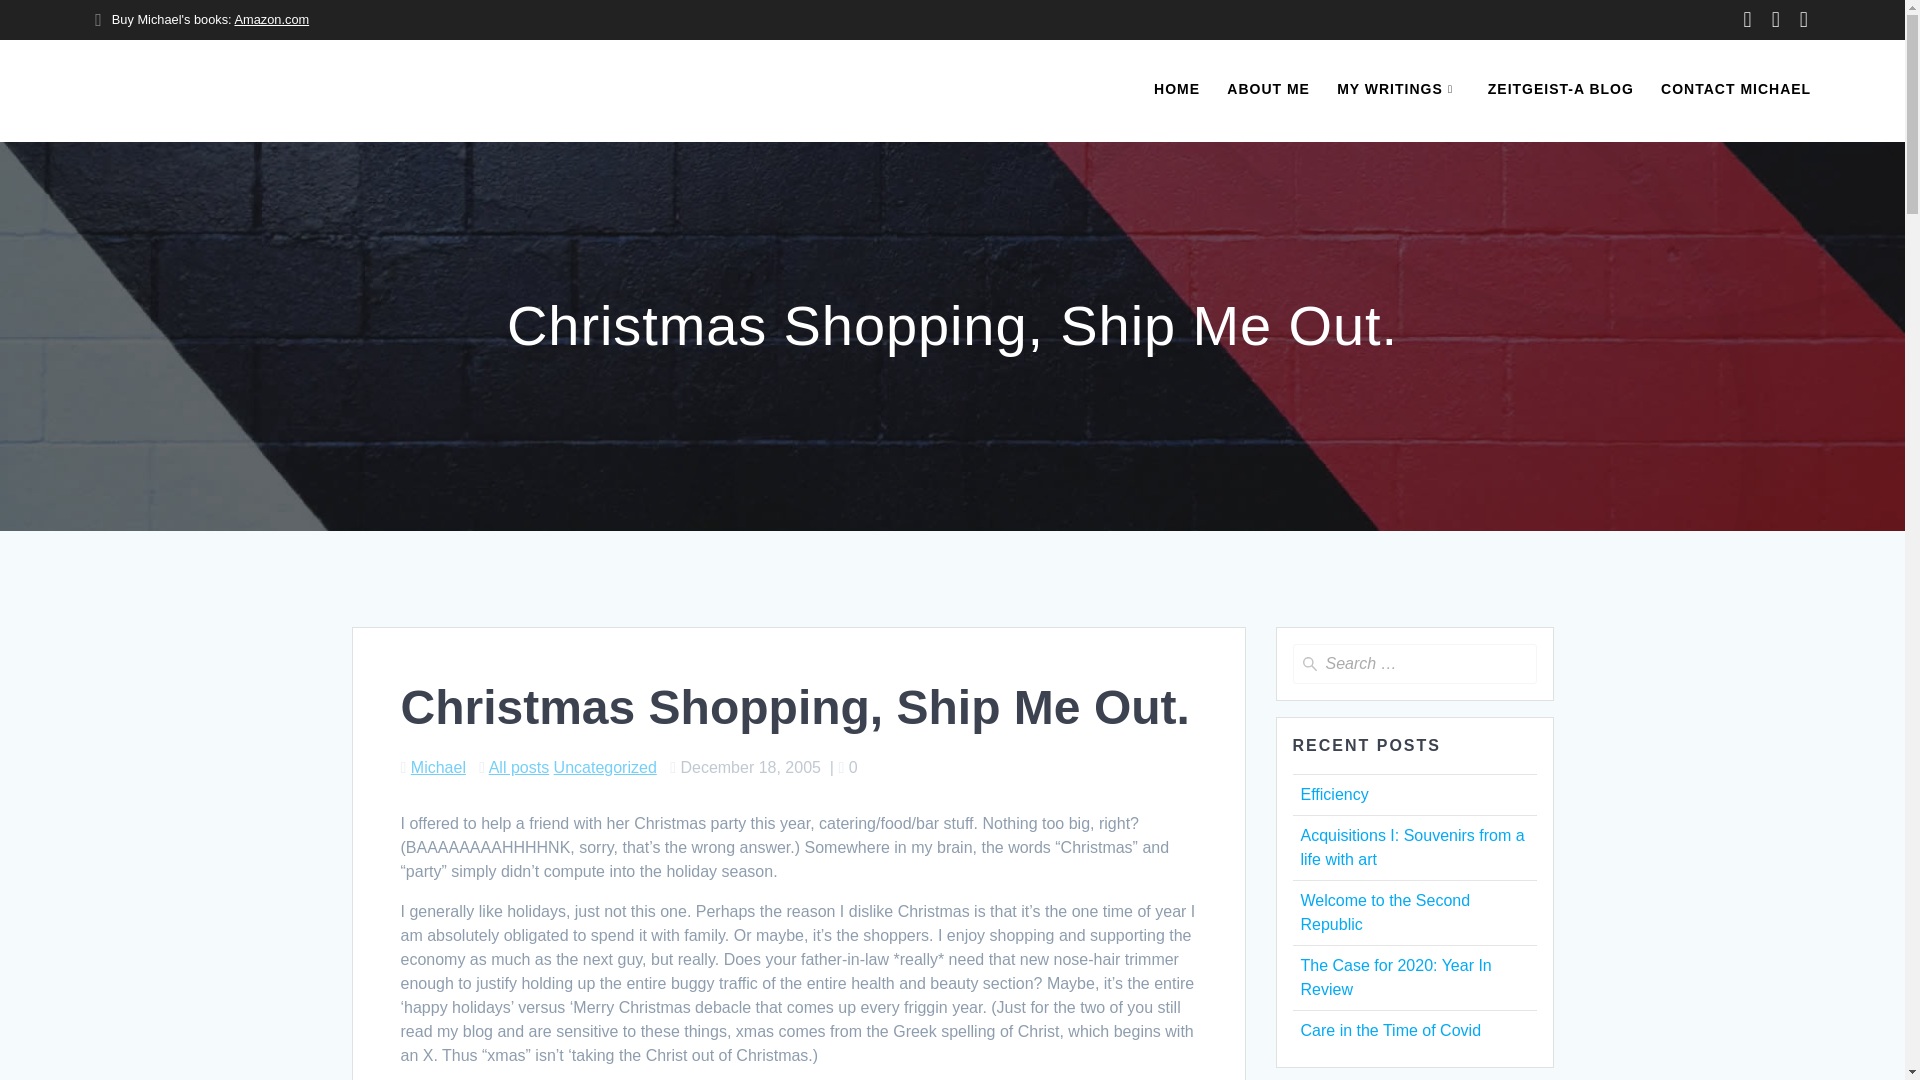 The image size is (1920, 1080). Describe the element at coordinates (1390, 1030) in the screenshot. I see `Care in the Time of Covid` at that location.